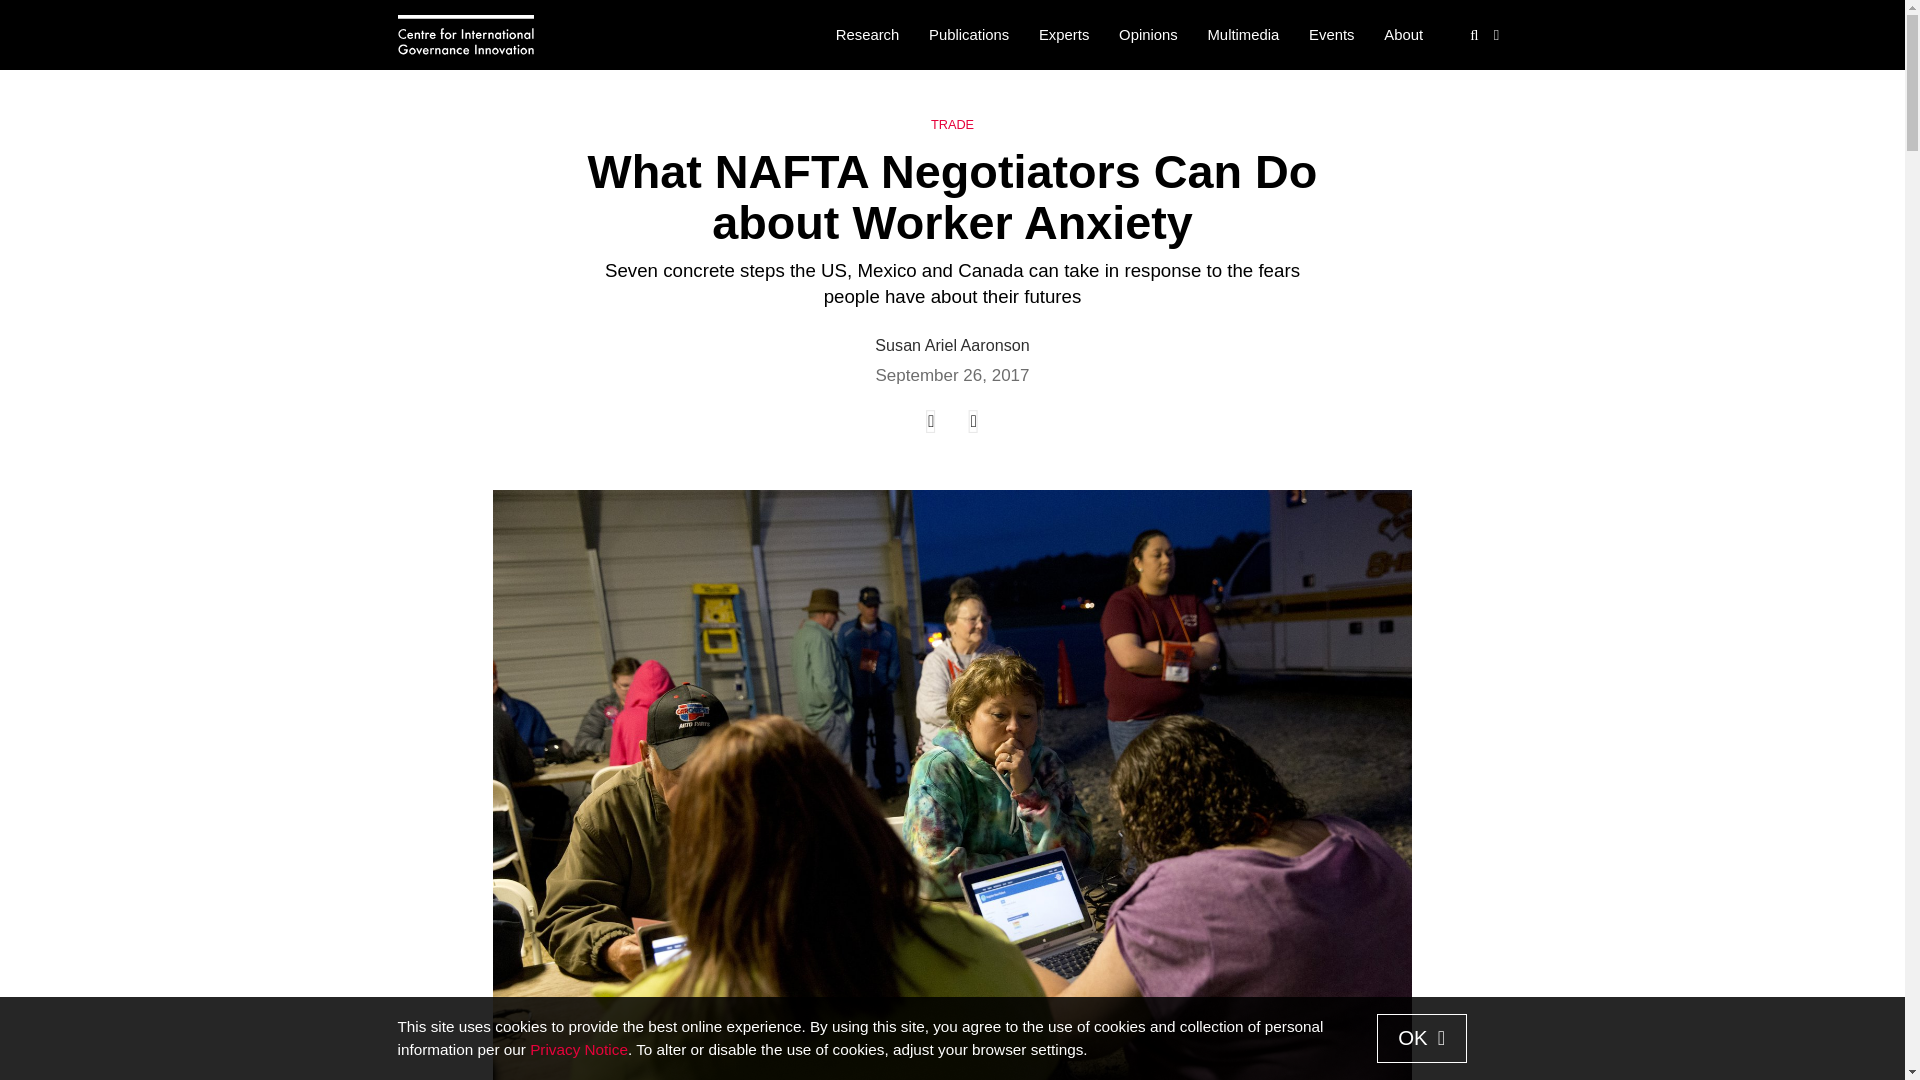 This screenshot has height=1080, width=1920. I want to click on Multimedia, so click(1243, 36).